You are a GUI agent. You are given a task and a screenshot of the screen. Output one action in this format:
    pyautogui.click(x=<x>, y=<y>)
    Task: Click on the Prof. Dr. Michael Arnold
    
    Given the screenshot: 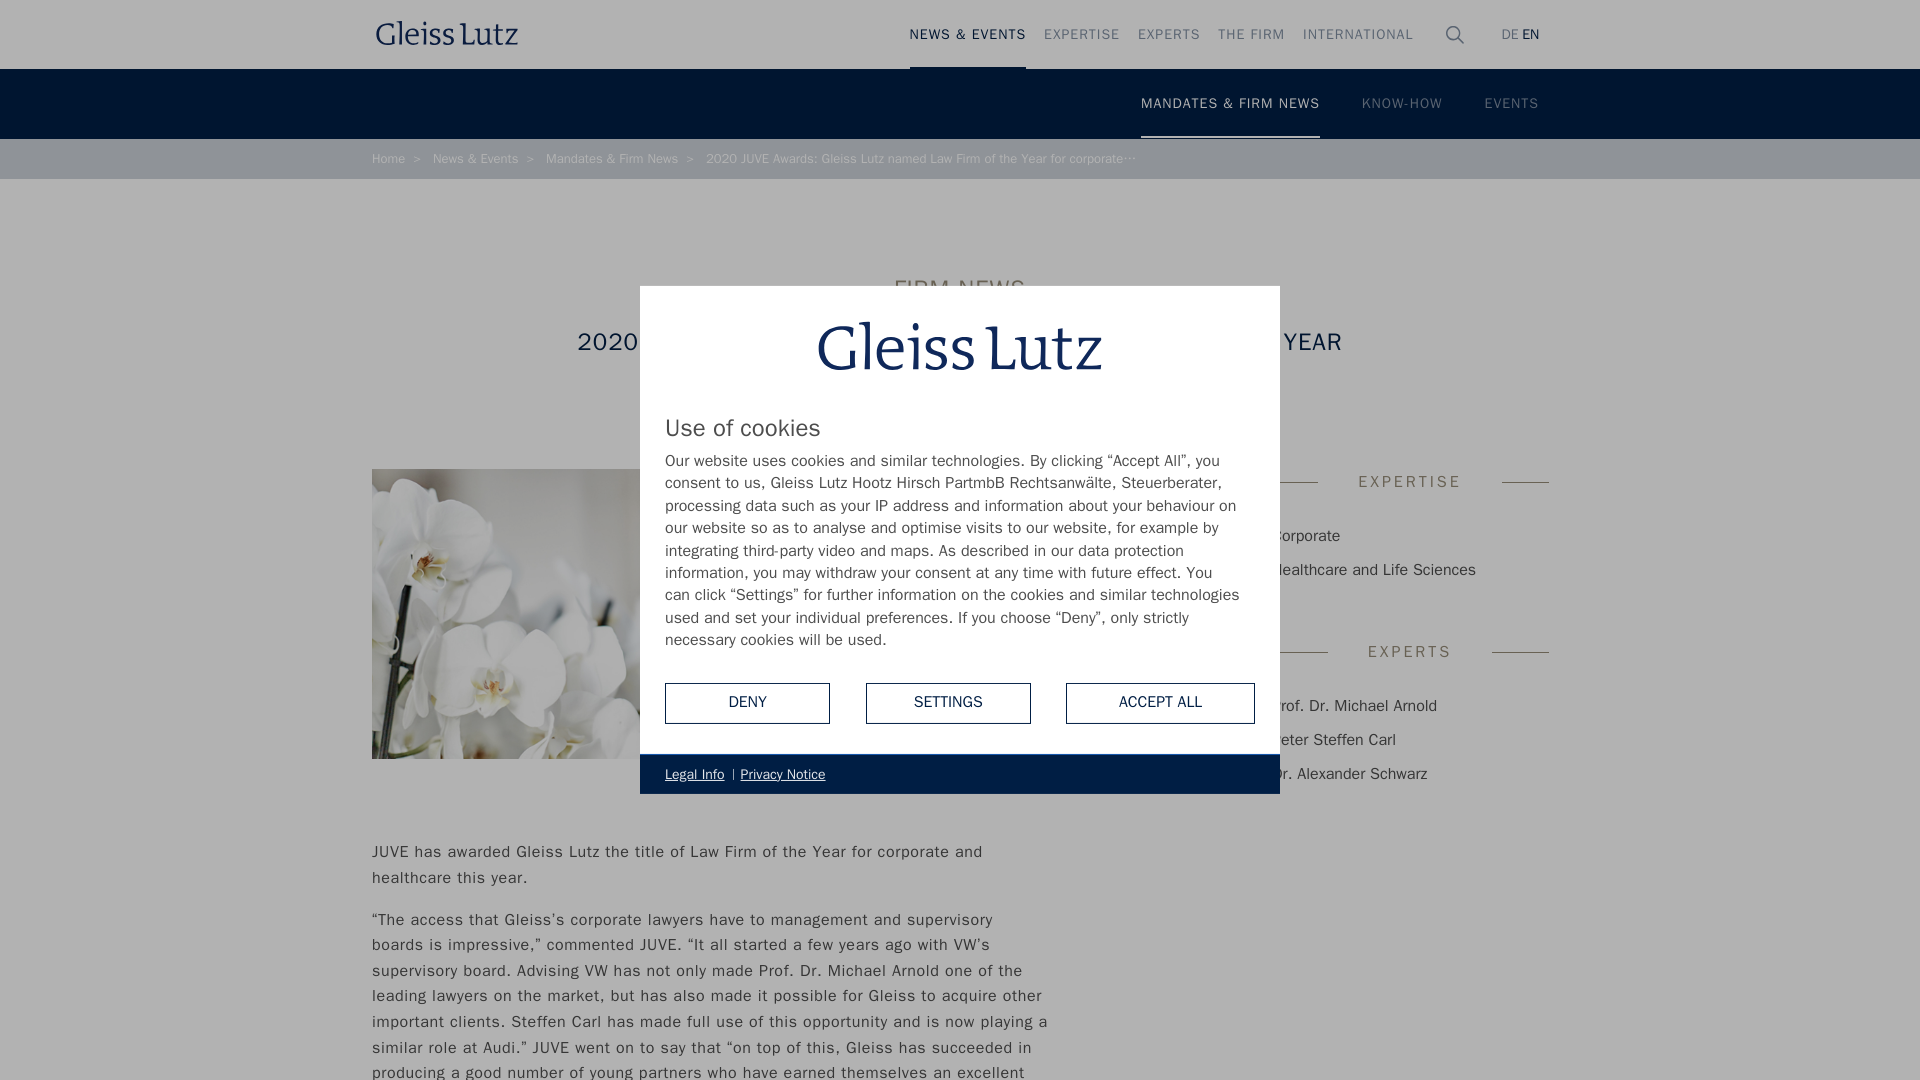 What is the action you would take?
    pyautogui.click(x=1354, y=706)
    